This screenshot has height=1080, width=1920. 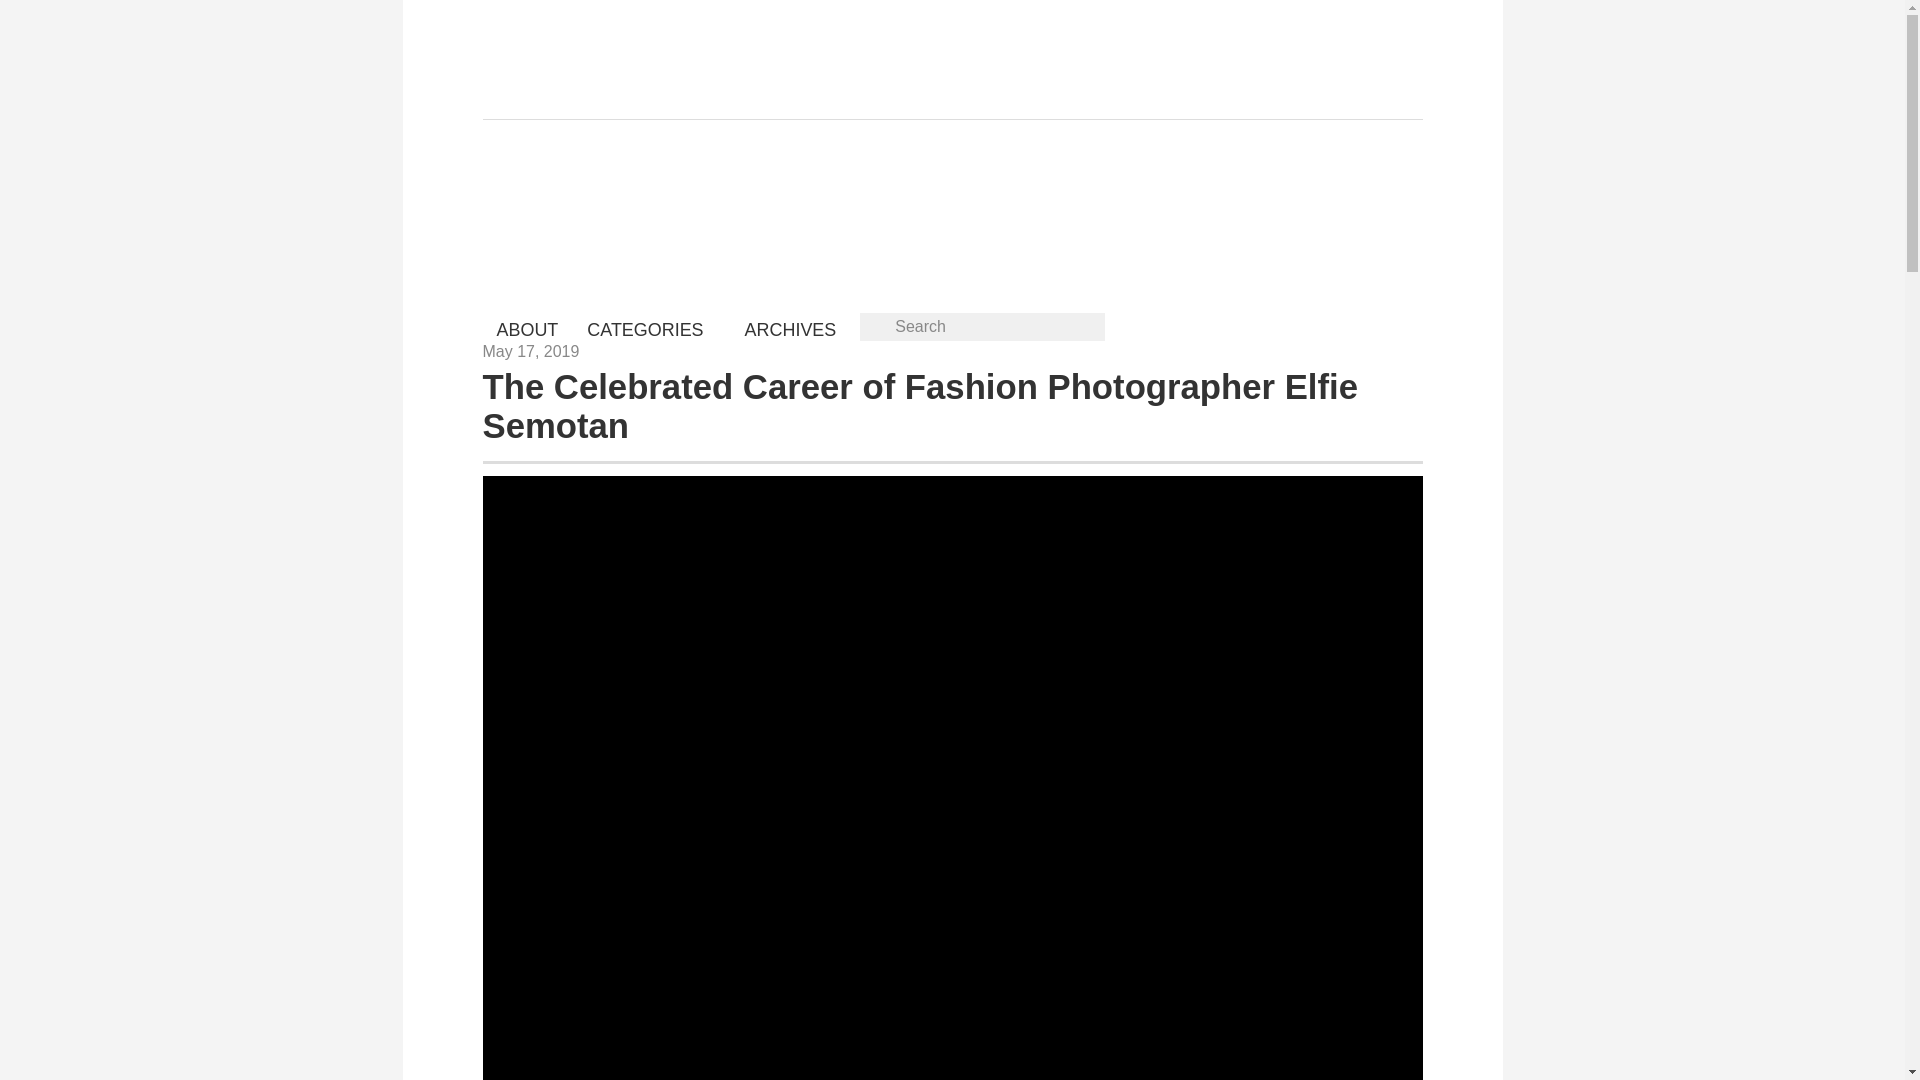 What do you see at coordinates (982, 327) in the screenshot?
I see `Search` at bounding box center [982, 327].